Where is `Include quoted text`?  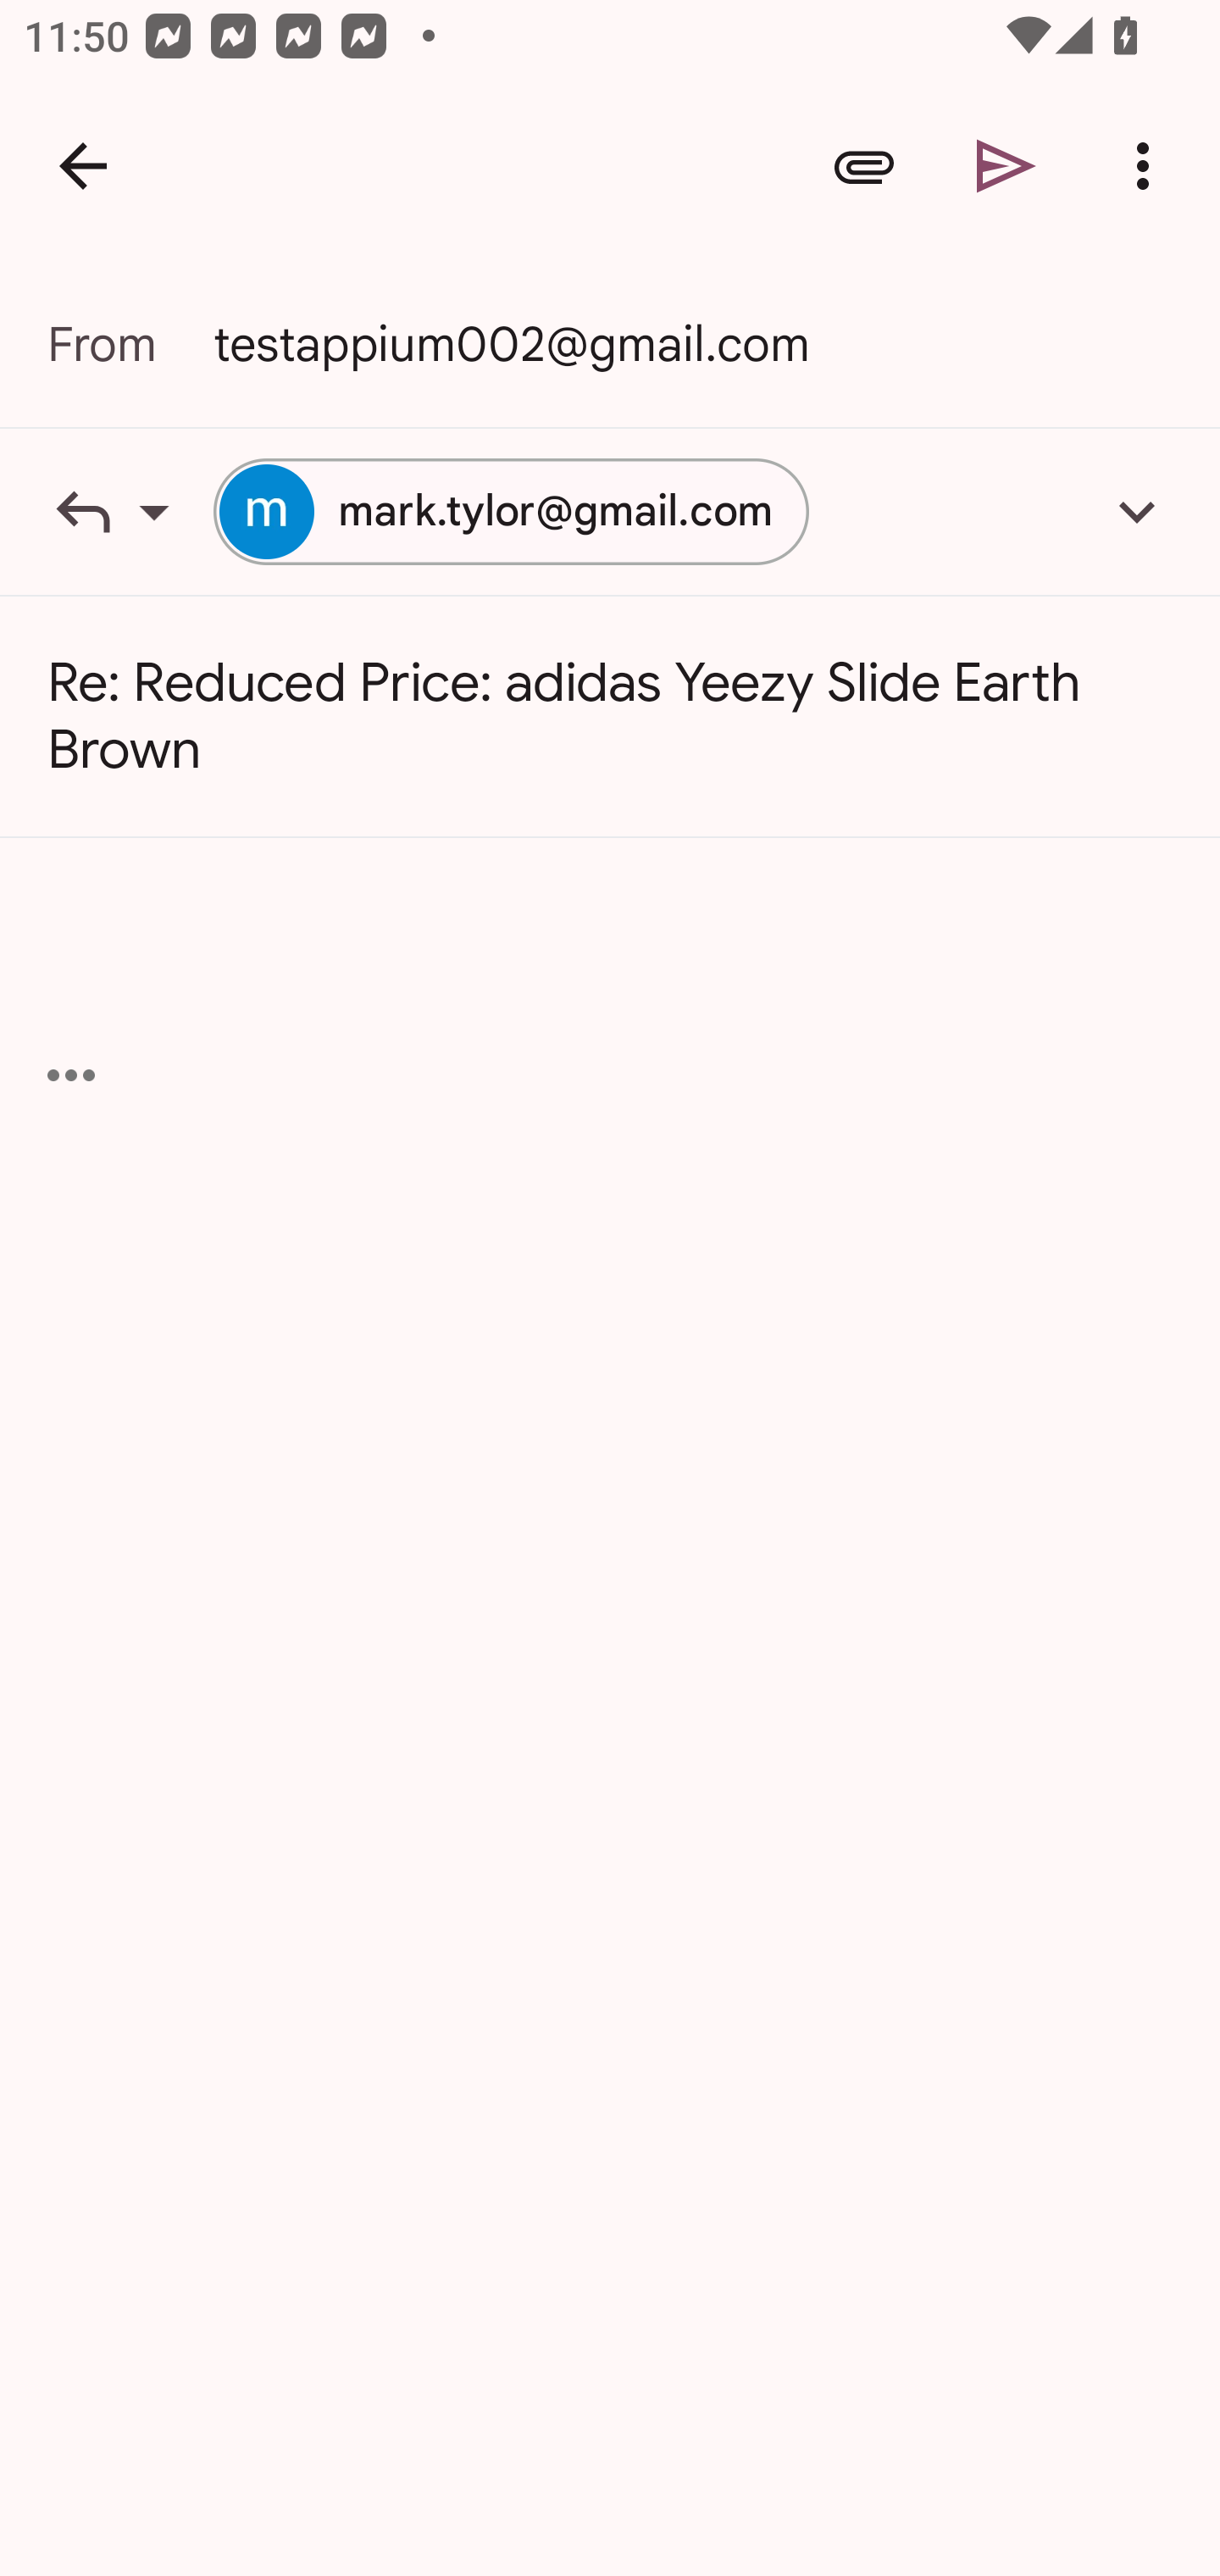 Include quoted text is located at coordinates (71, 1074).